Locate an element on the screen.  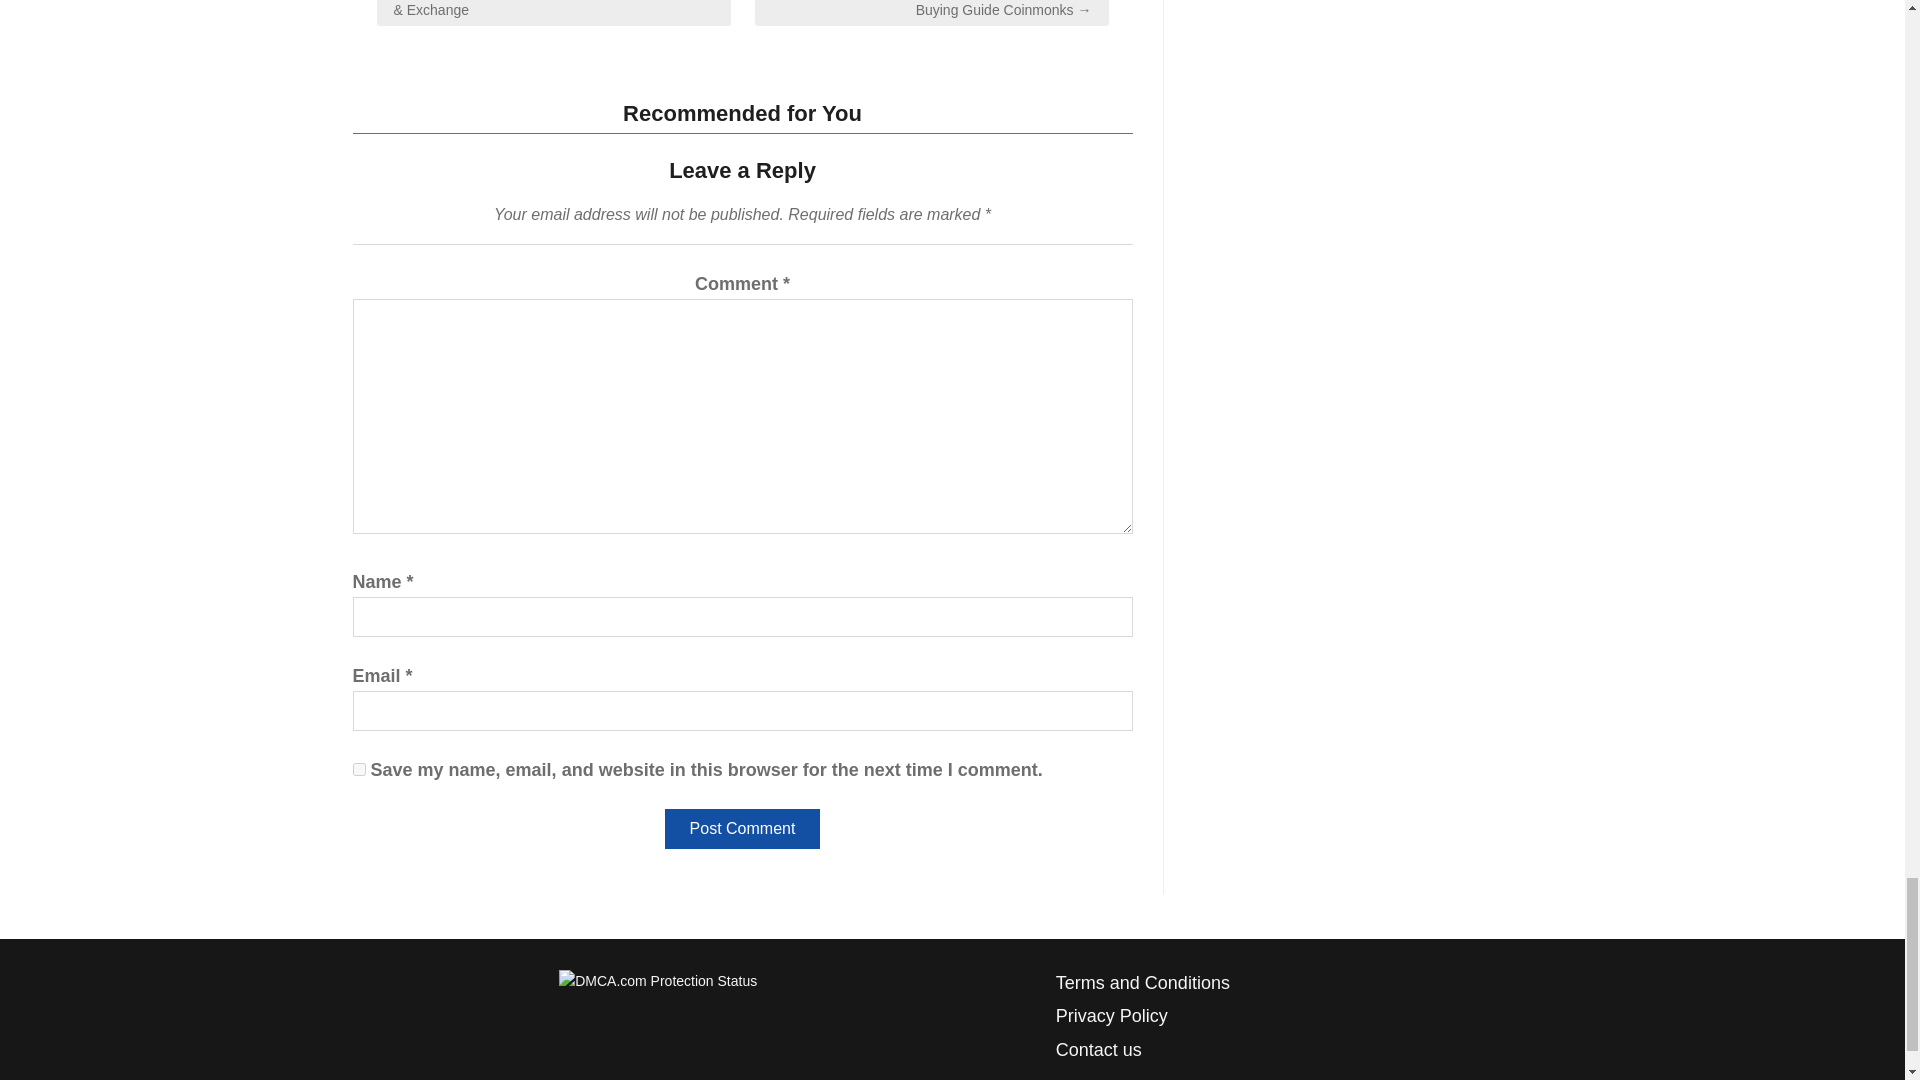
Post Comment is located at coordinates (742, 828).